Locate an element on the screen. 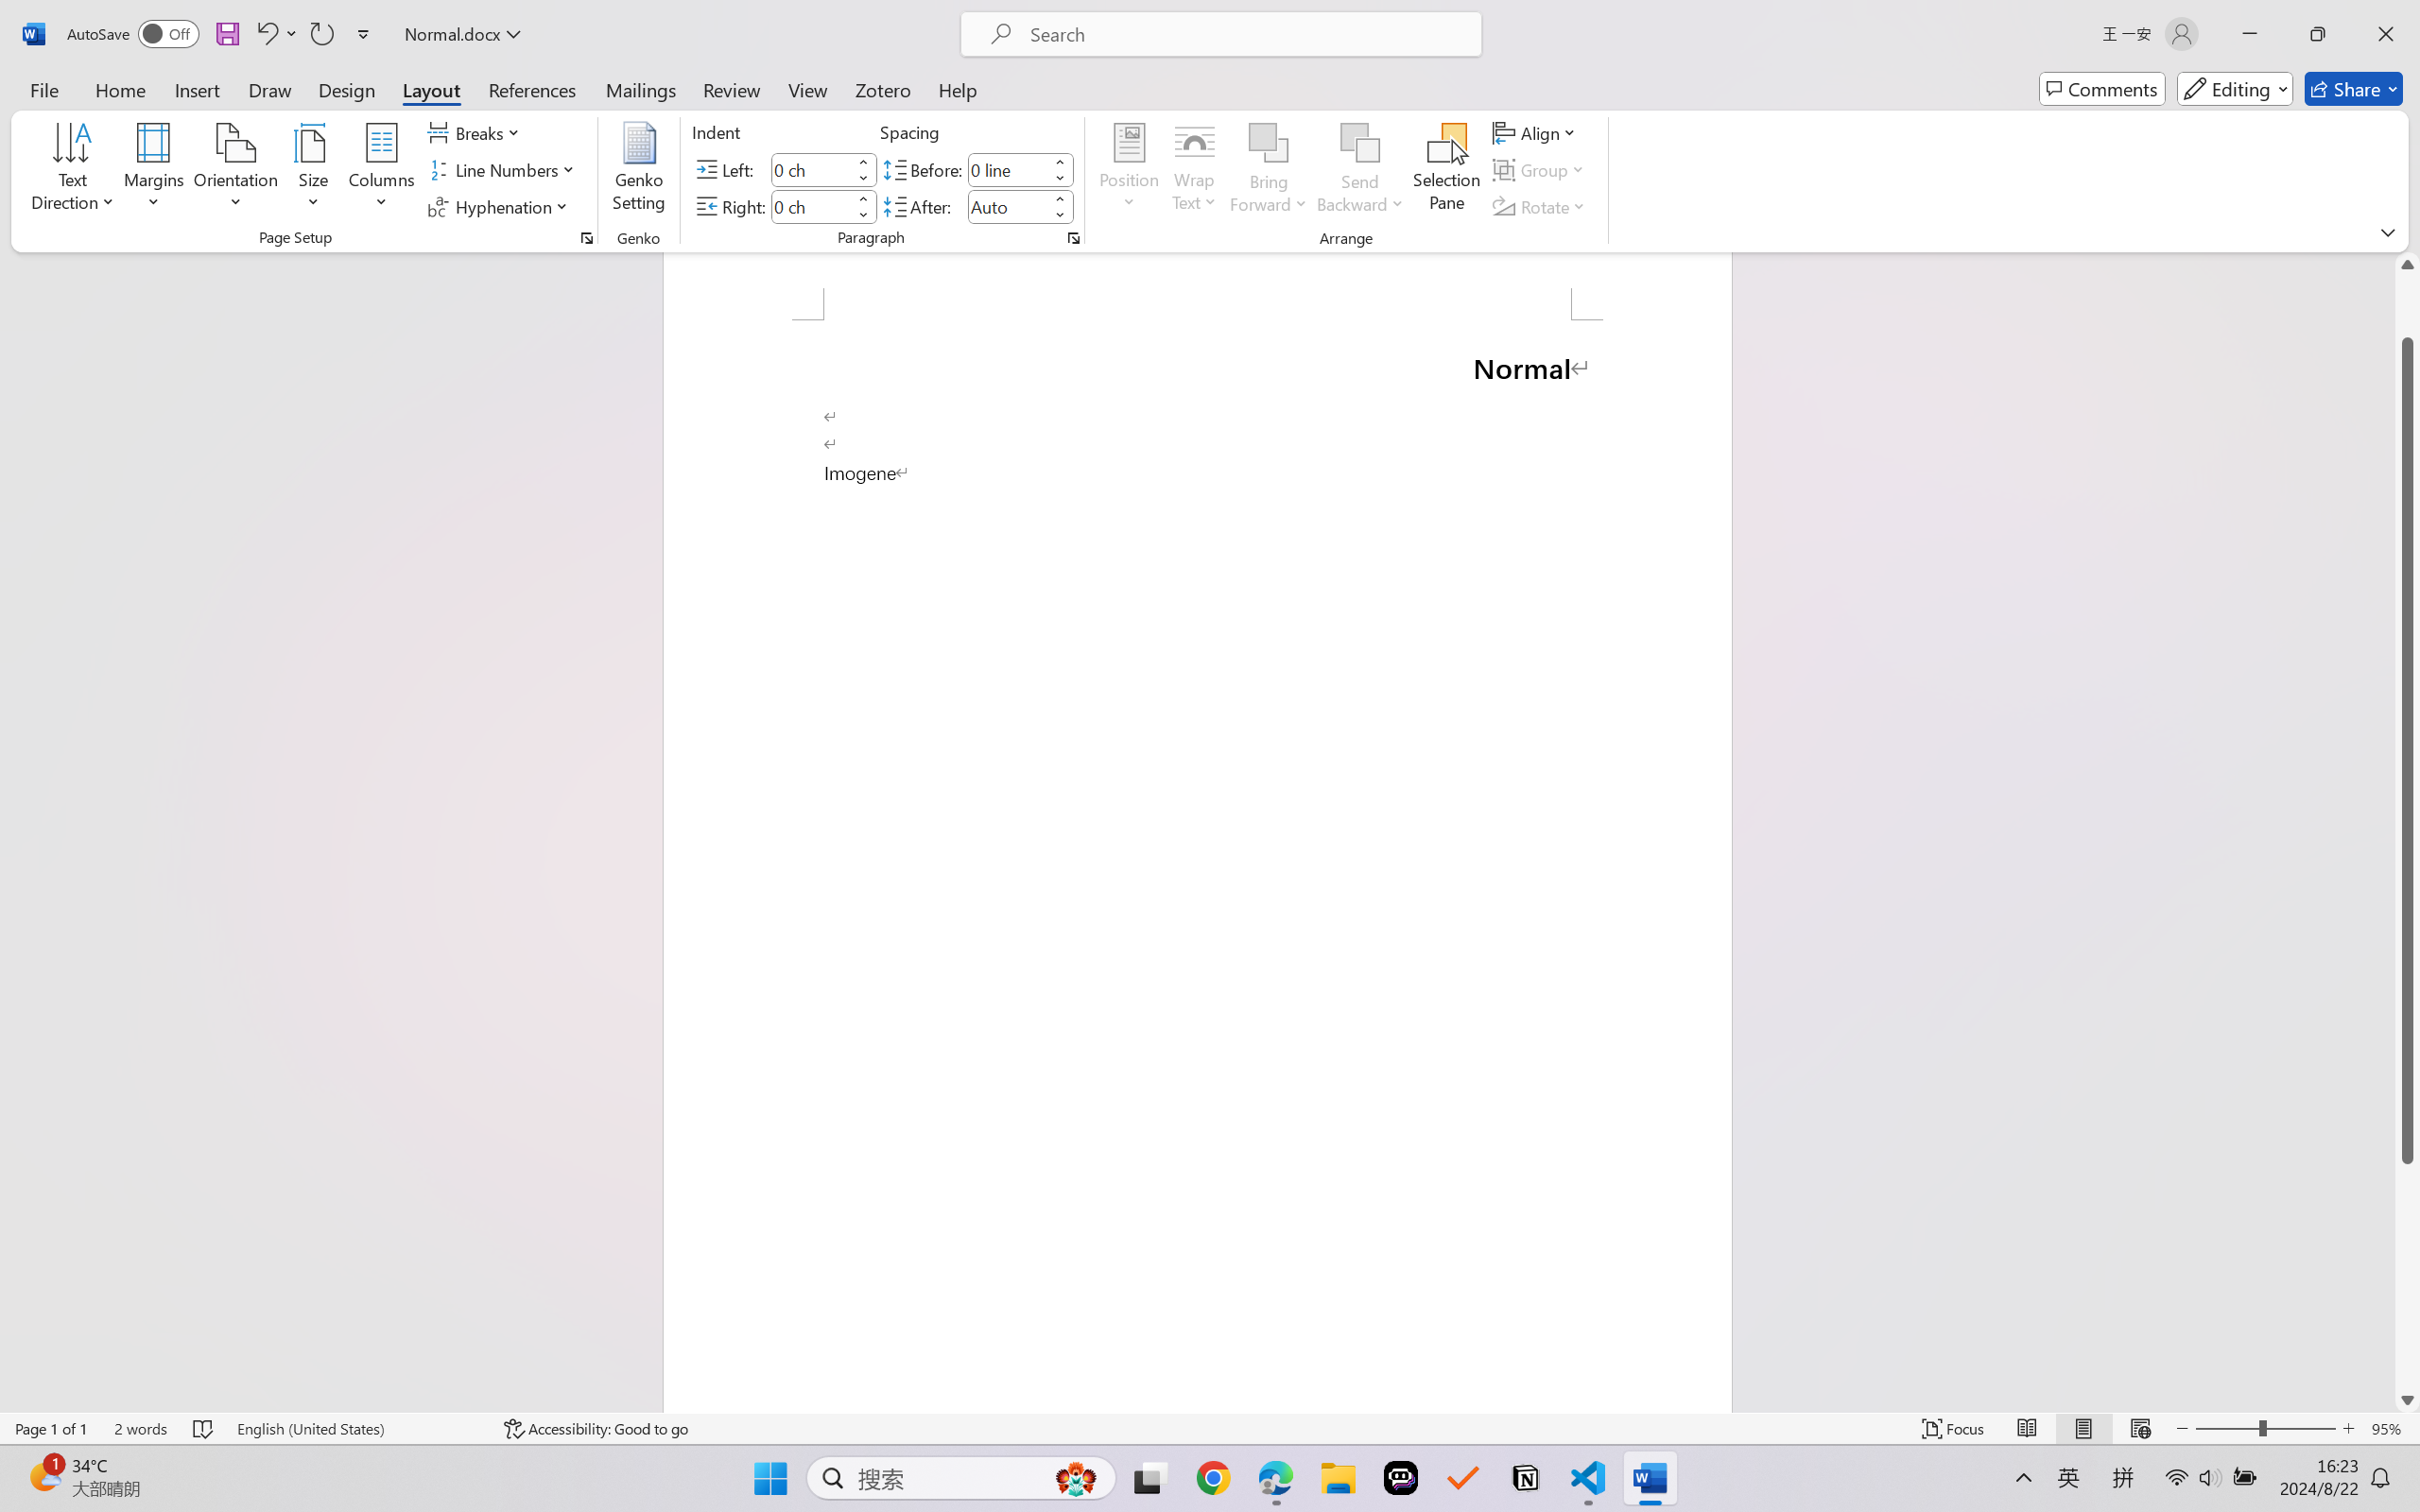  Page 1 content is located at coordinates (1197, 866).